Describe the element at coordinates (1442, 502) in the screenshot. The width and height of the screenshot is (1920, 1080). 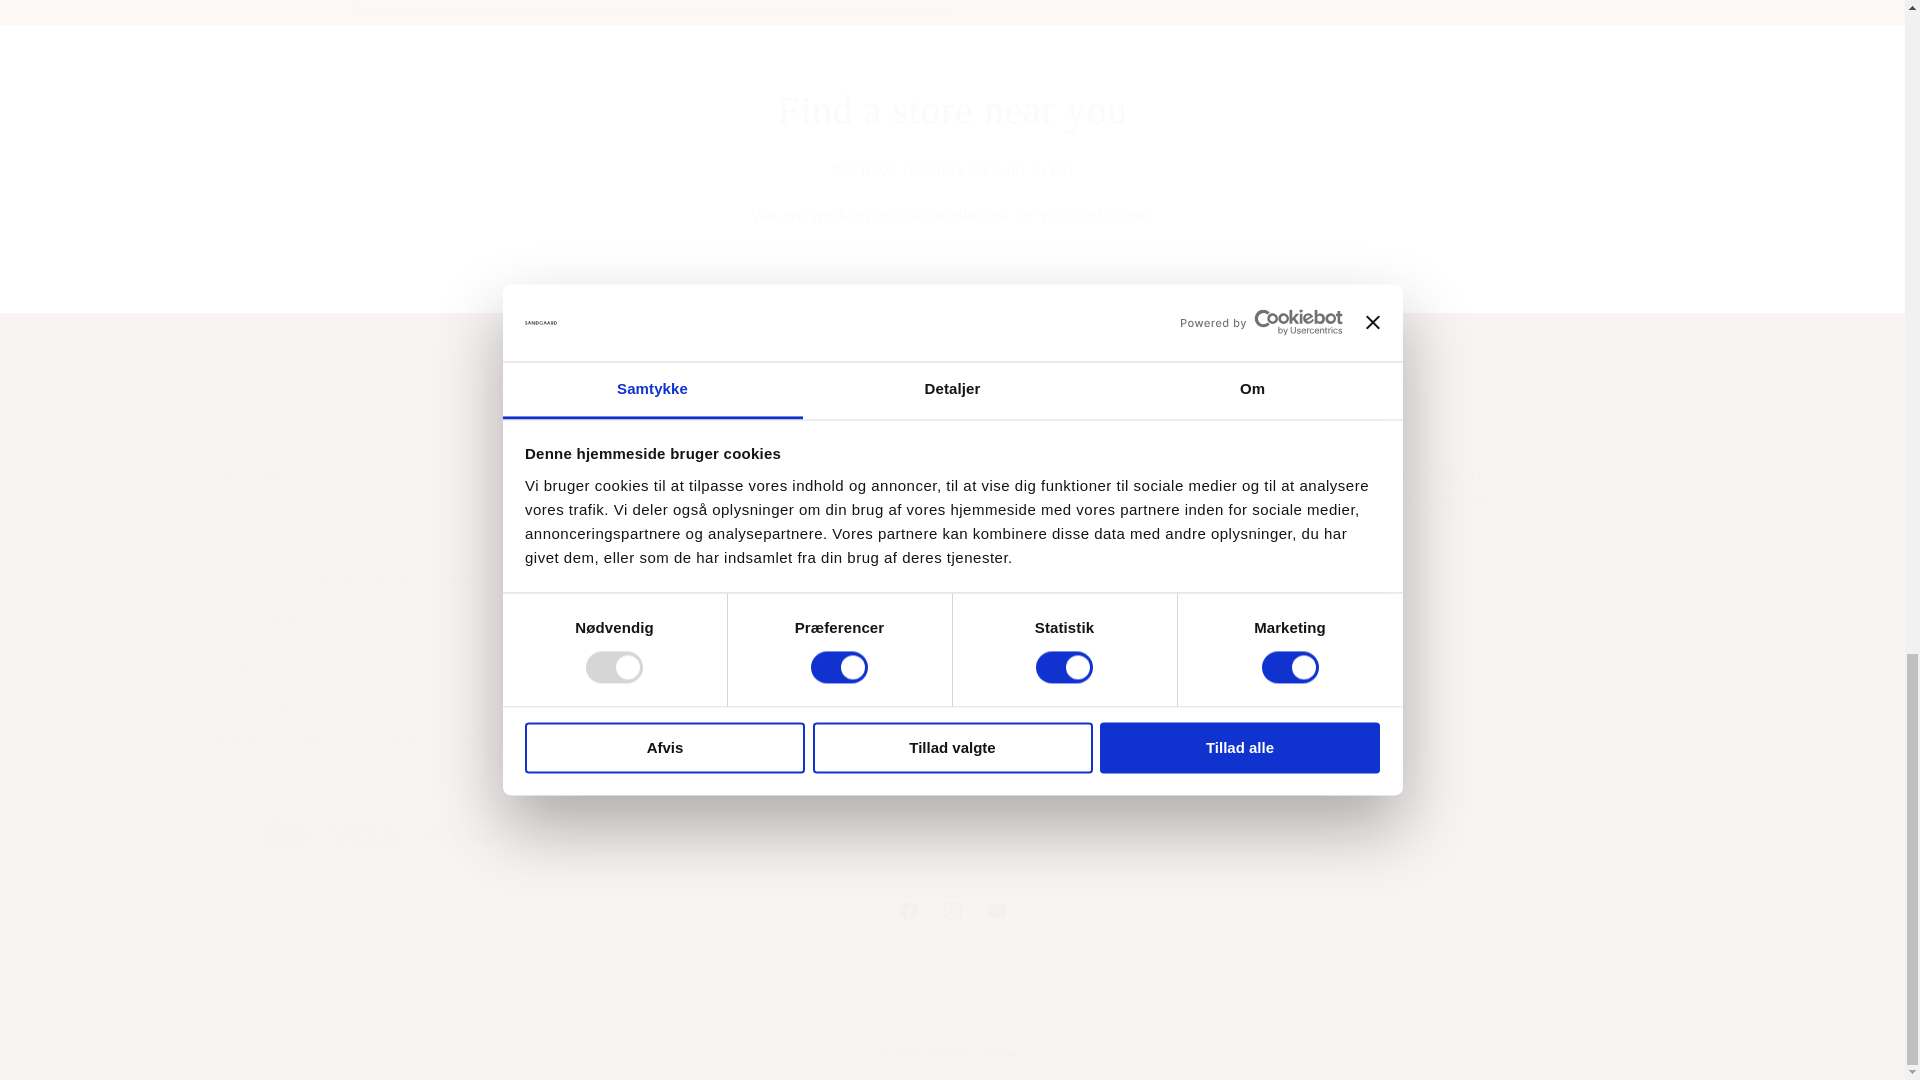
I see `Contact` at that location.